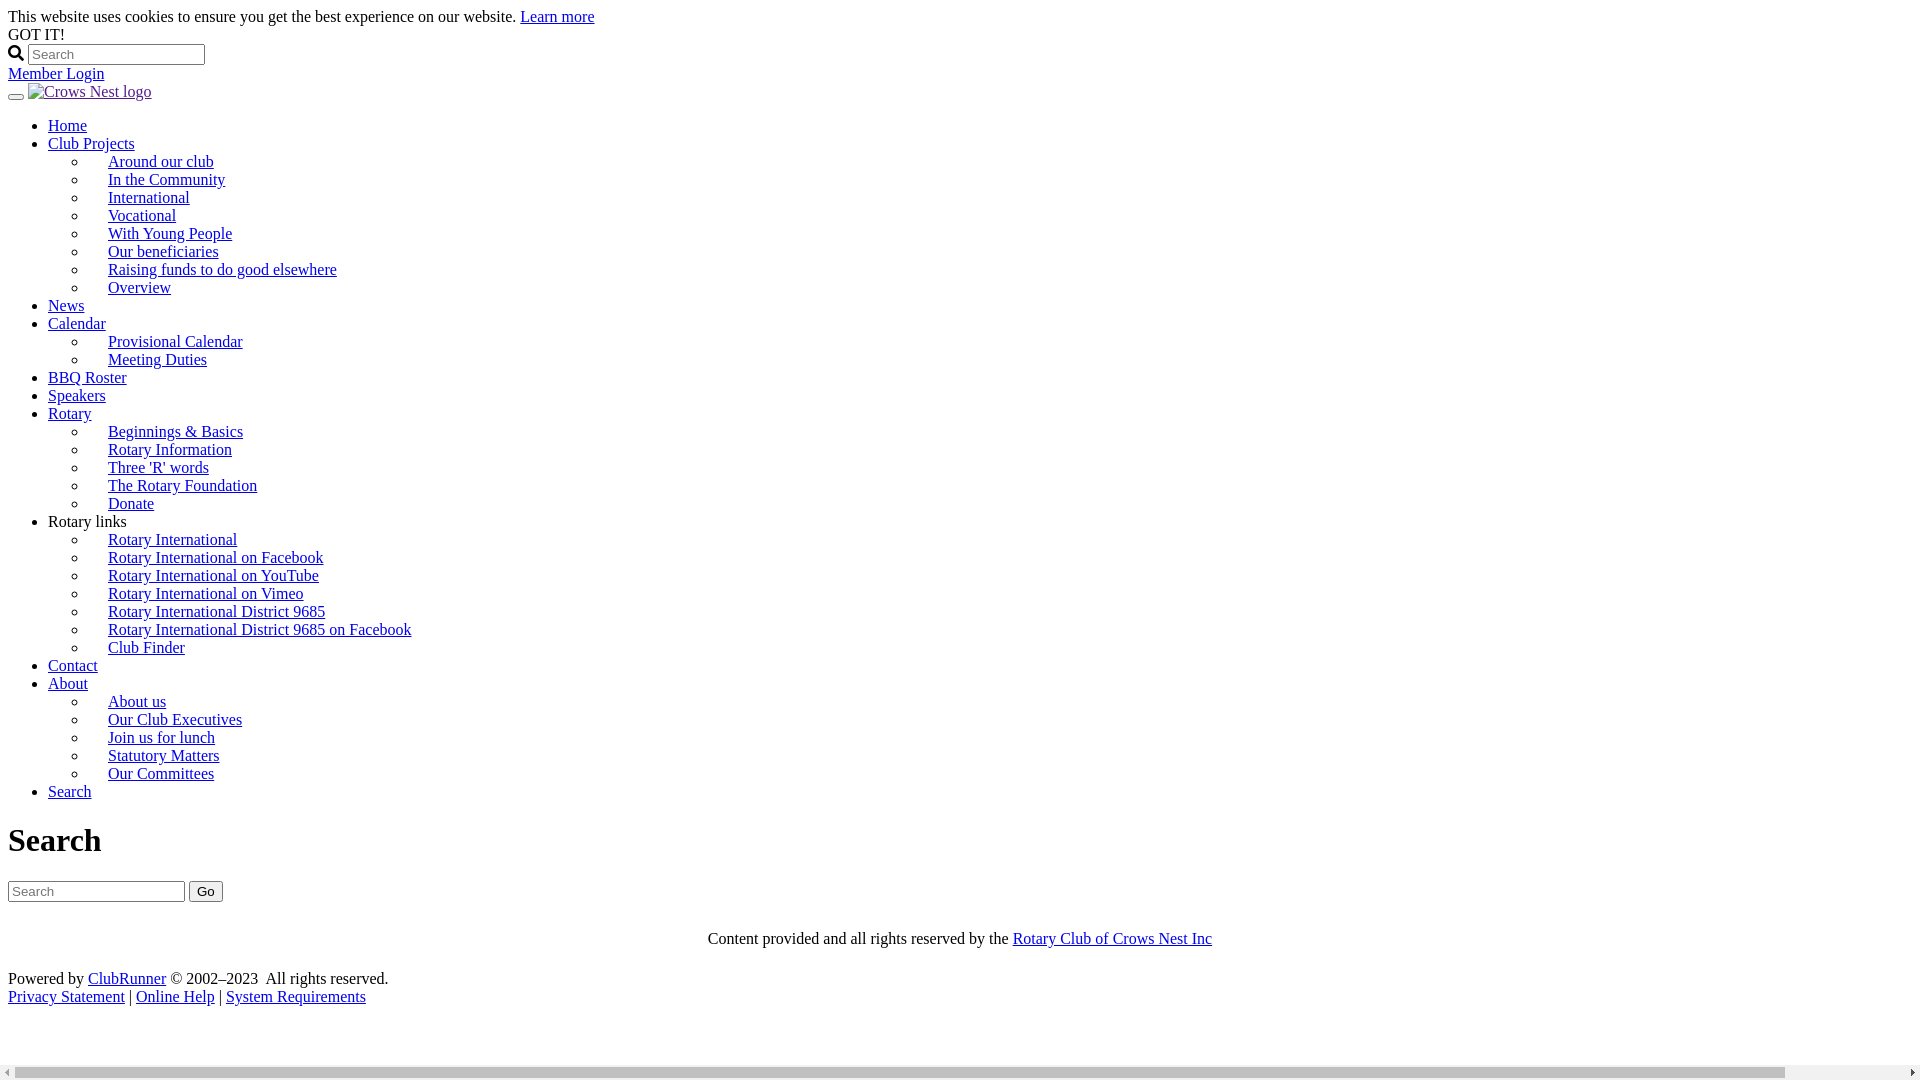  I want to click on About, so click(68, 684).